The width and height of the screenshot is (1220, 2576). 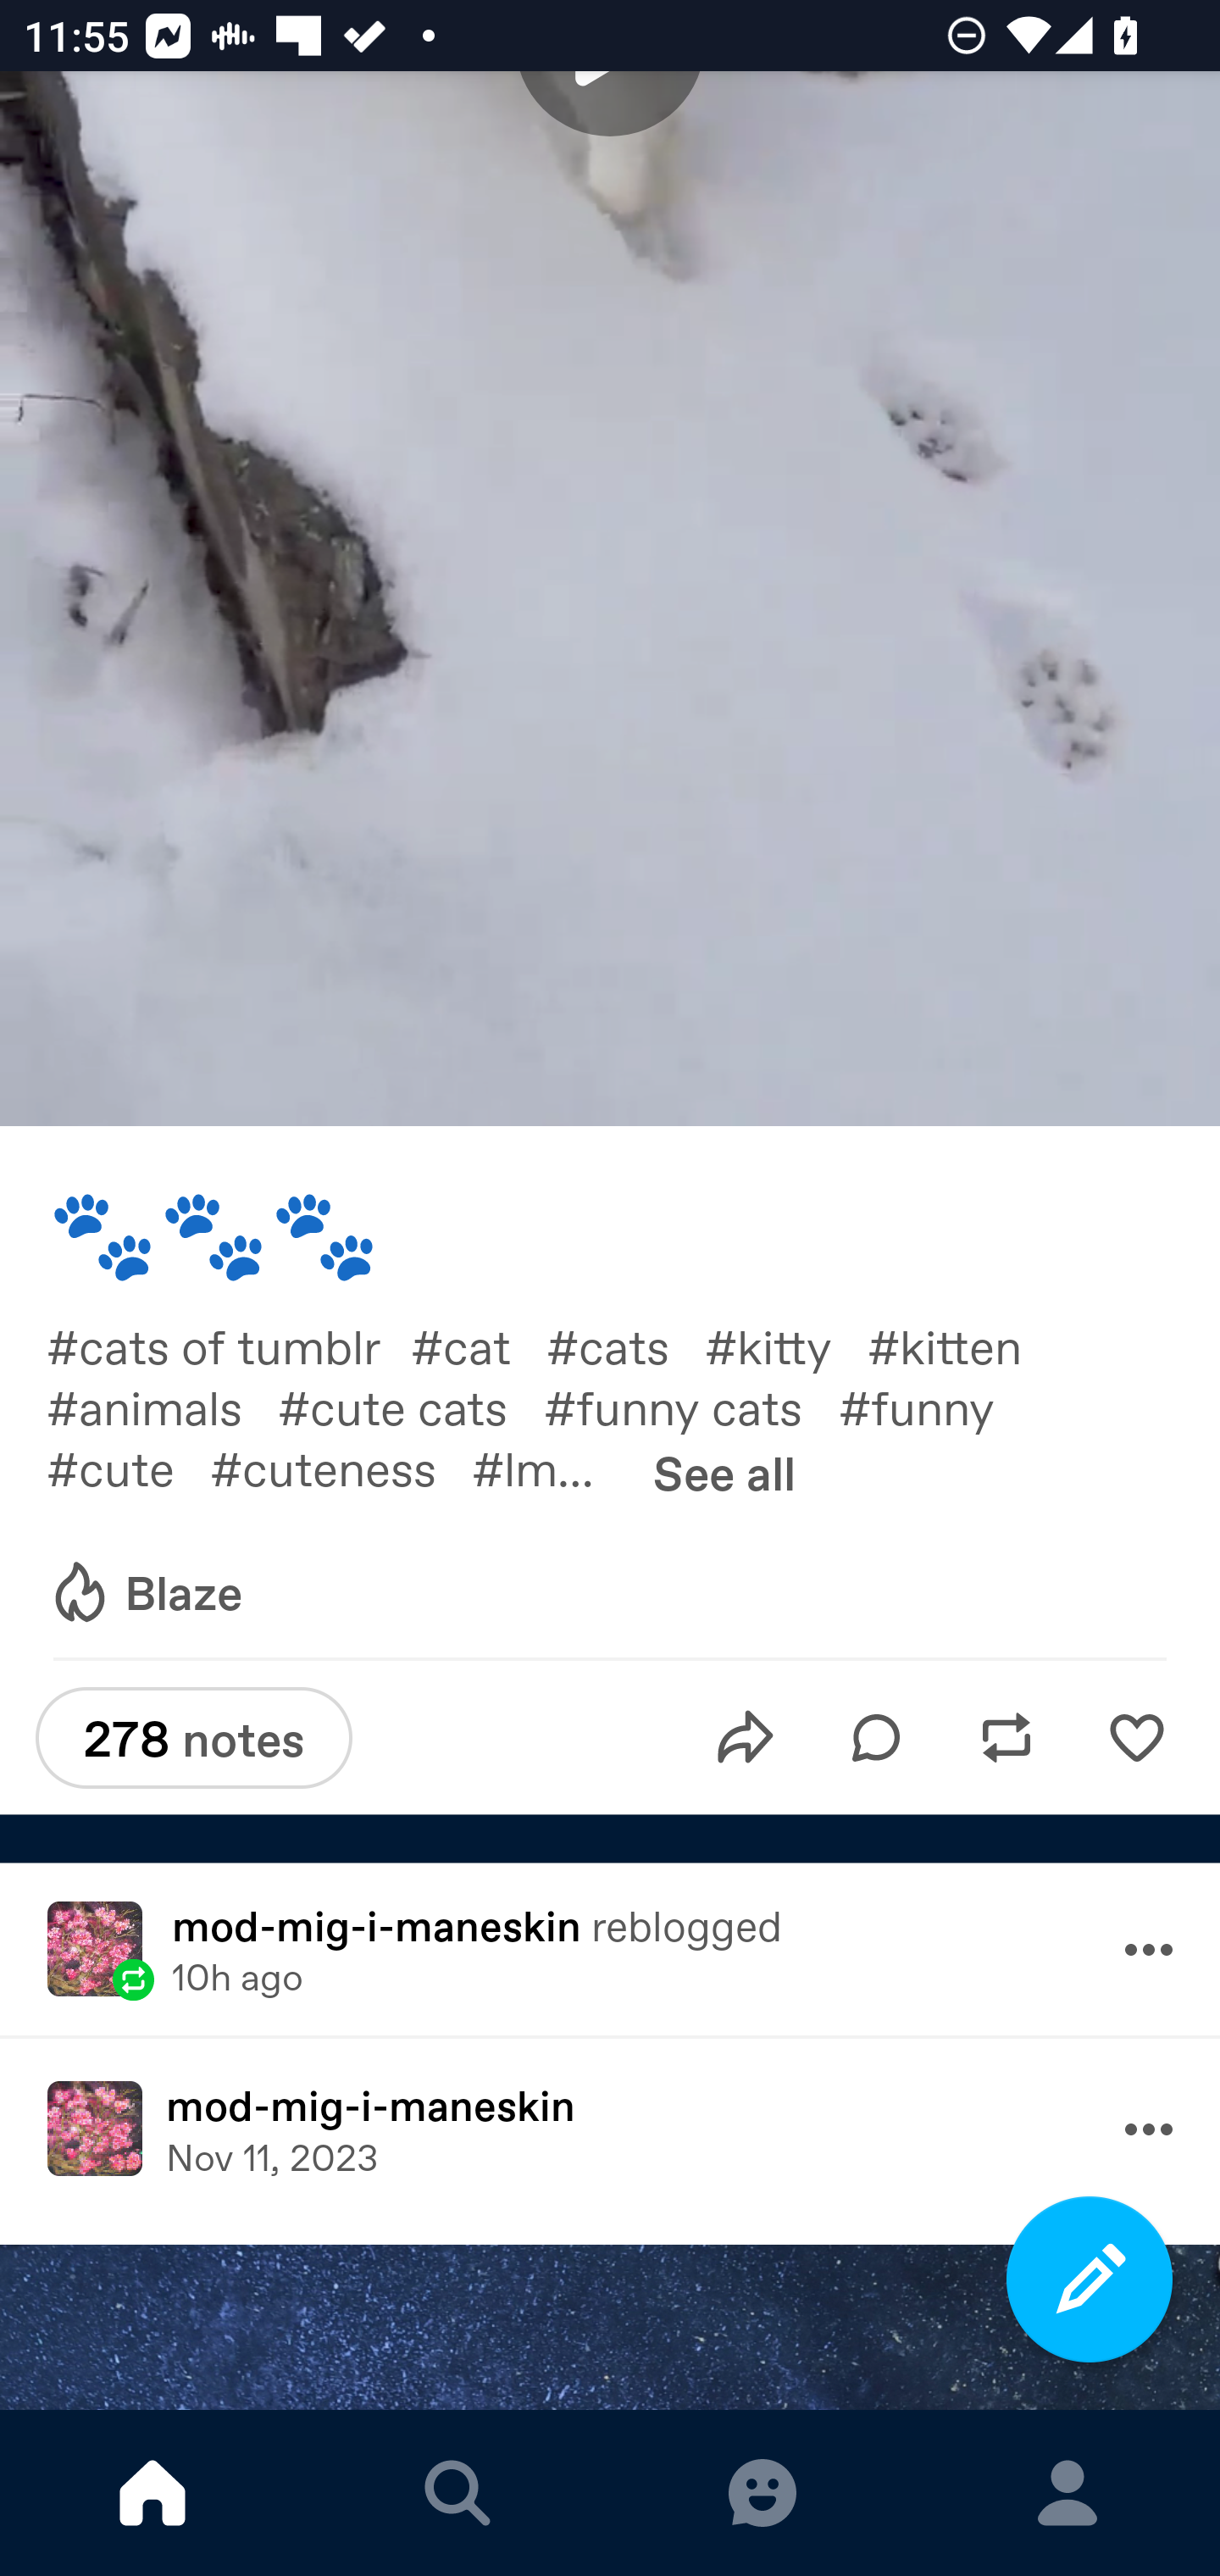 What do you see at coordinates (1006, 1739) in the screenshot?
I see `Reblog` at bounding box center [1006, 1739].